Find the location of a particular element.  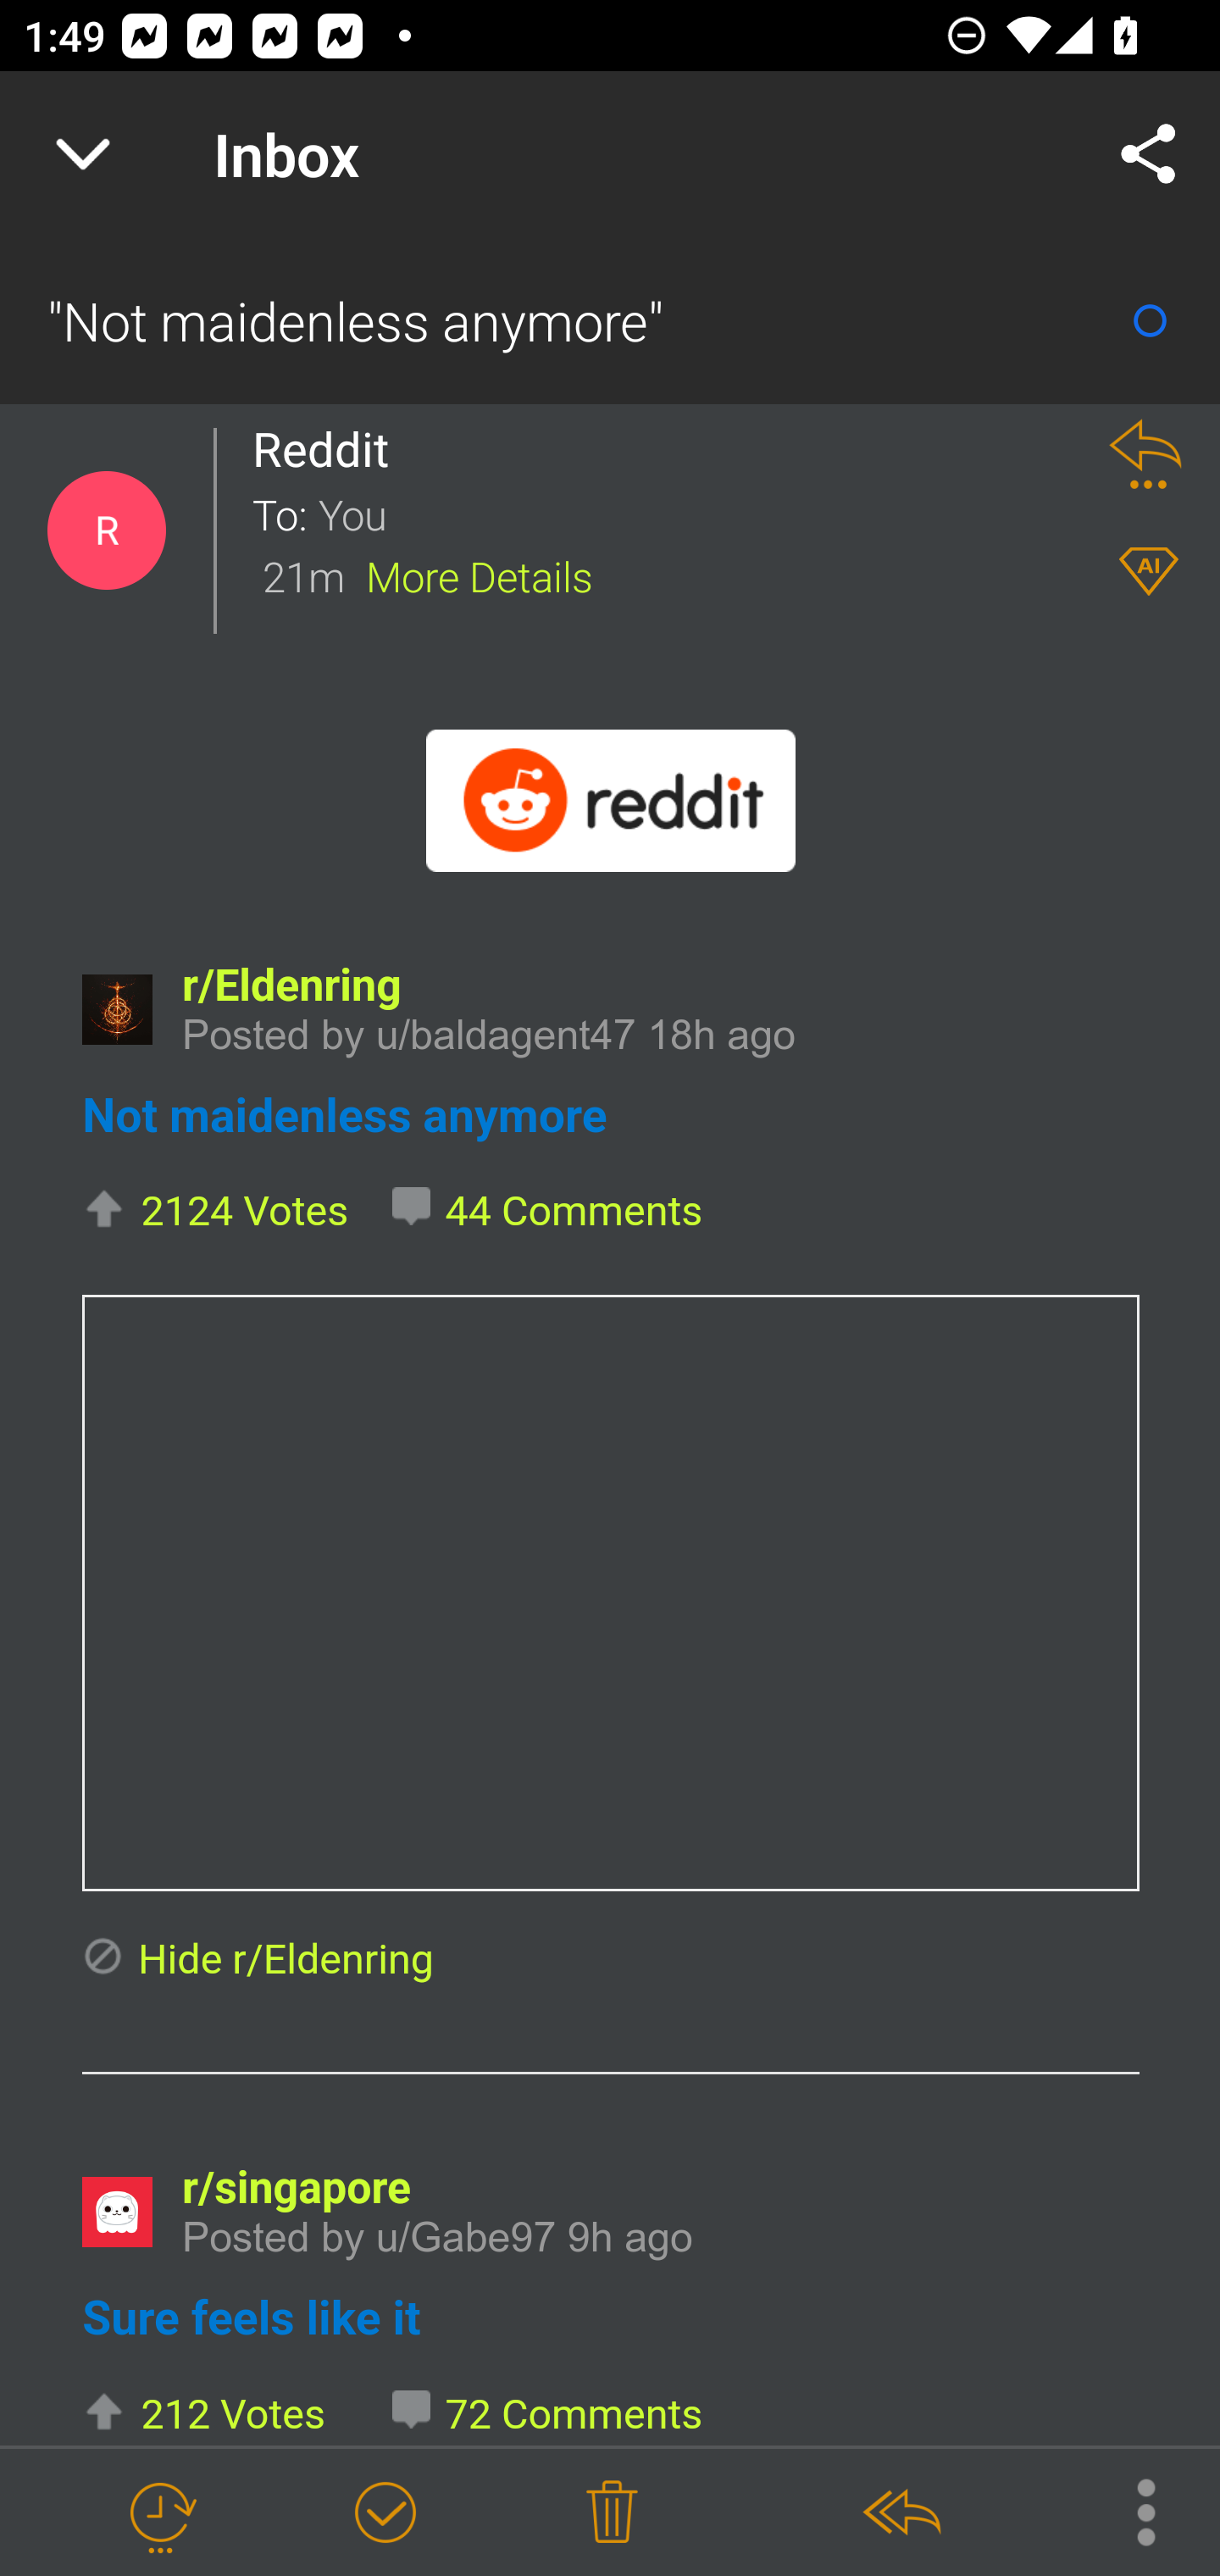

Delete is located at coordinates (612, 2513).